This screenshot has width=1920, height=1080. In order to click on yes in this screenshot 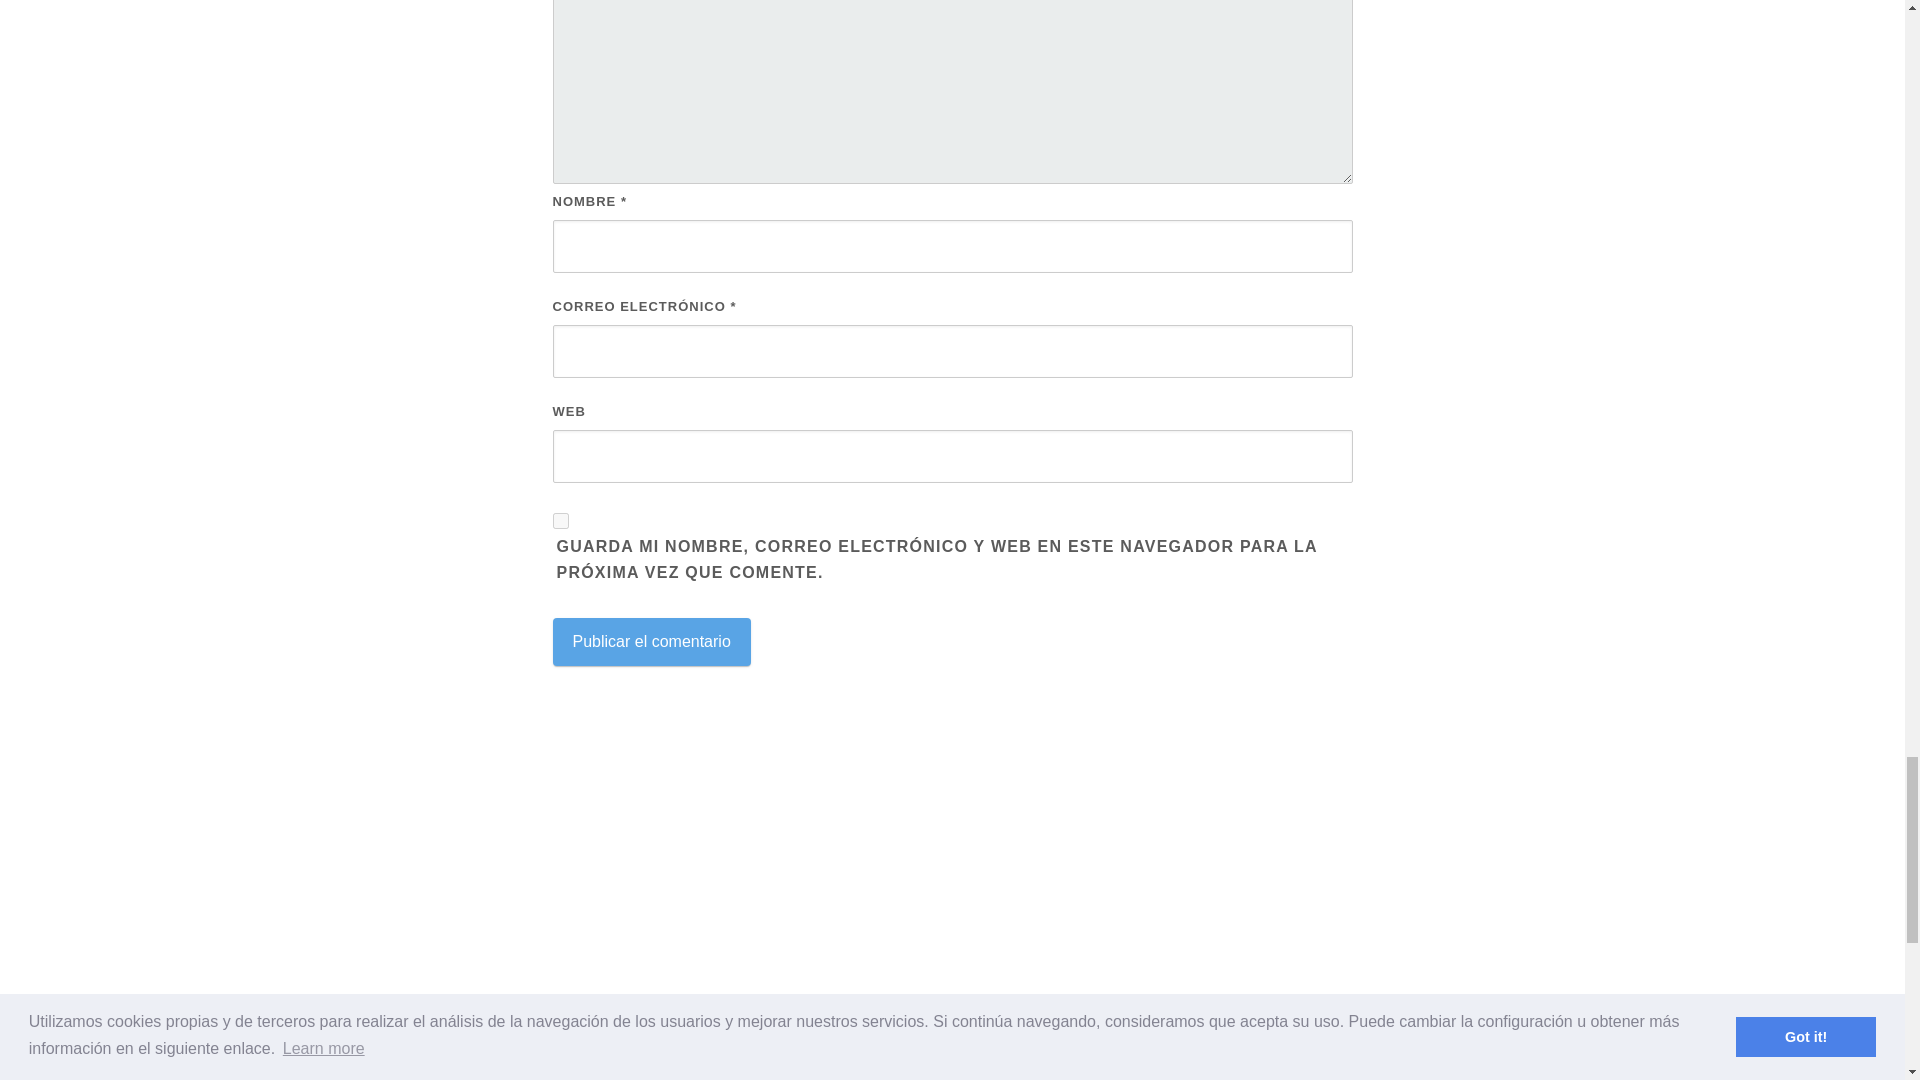, I will do `click(560, 521)`.